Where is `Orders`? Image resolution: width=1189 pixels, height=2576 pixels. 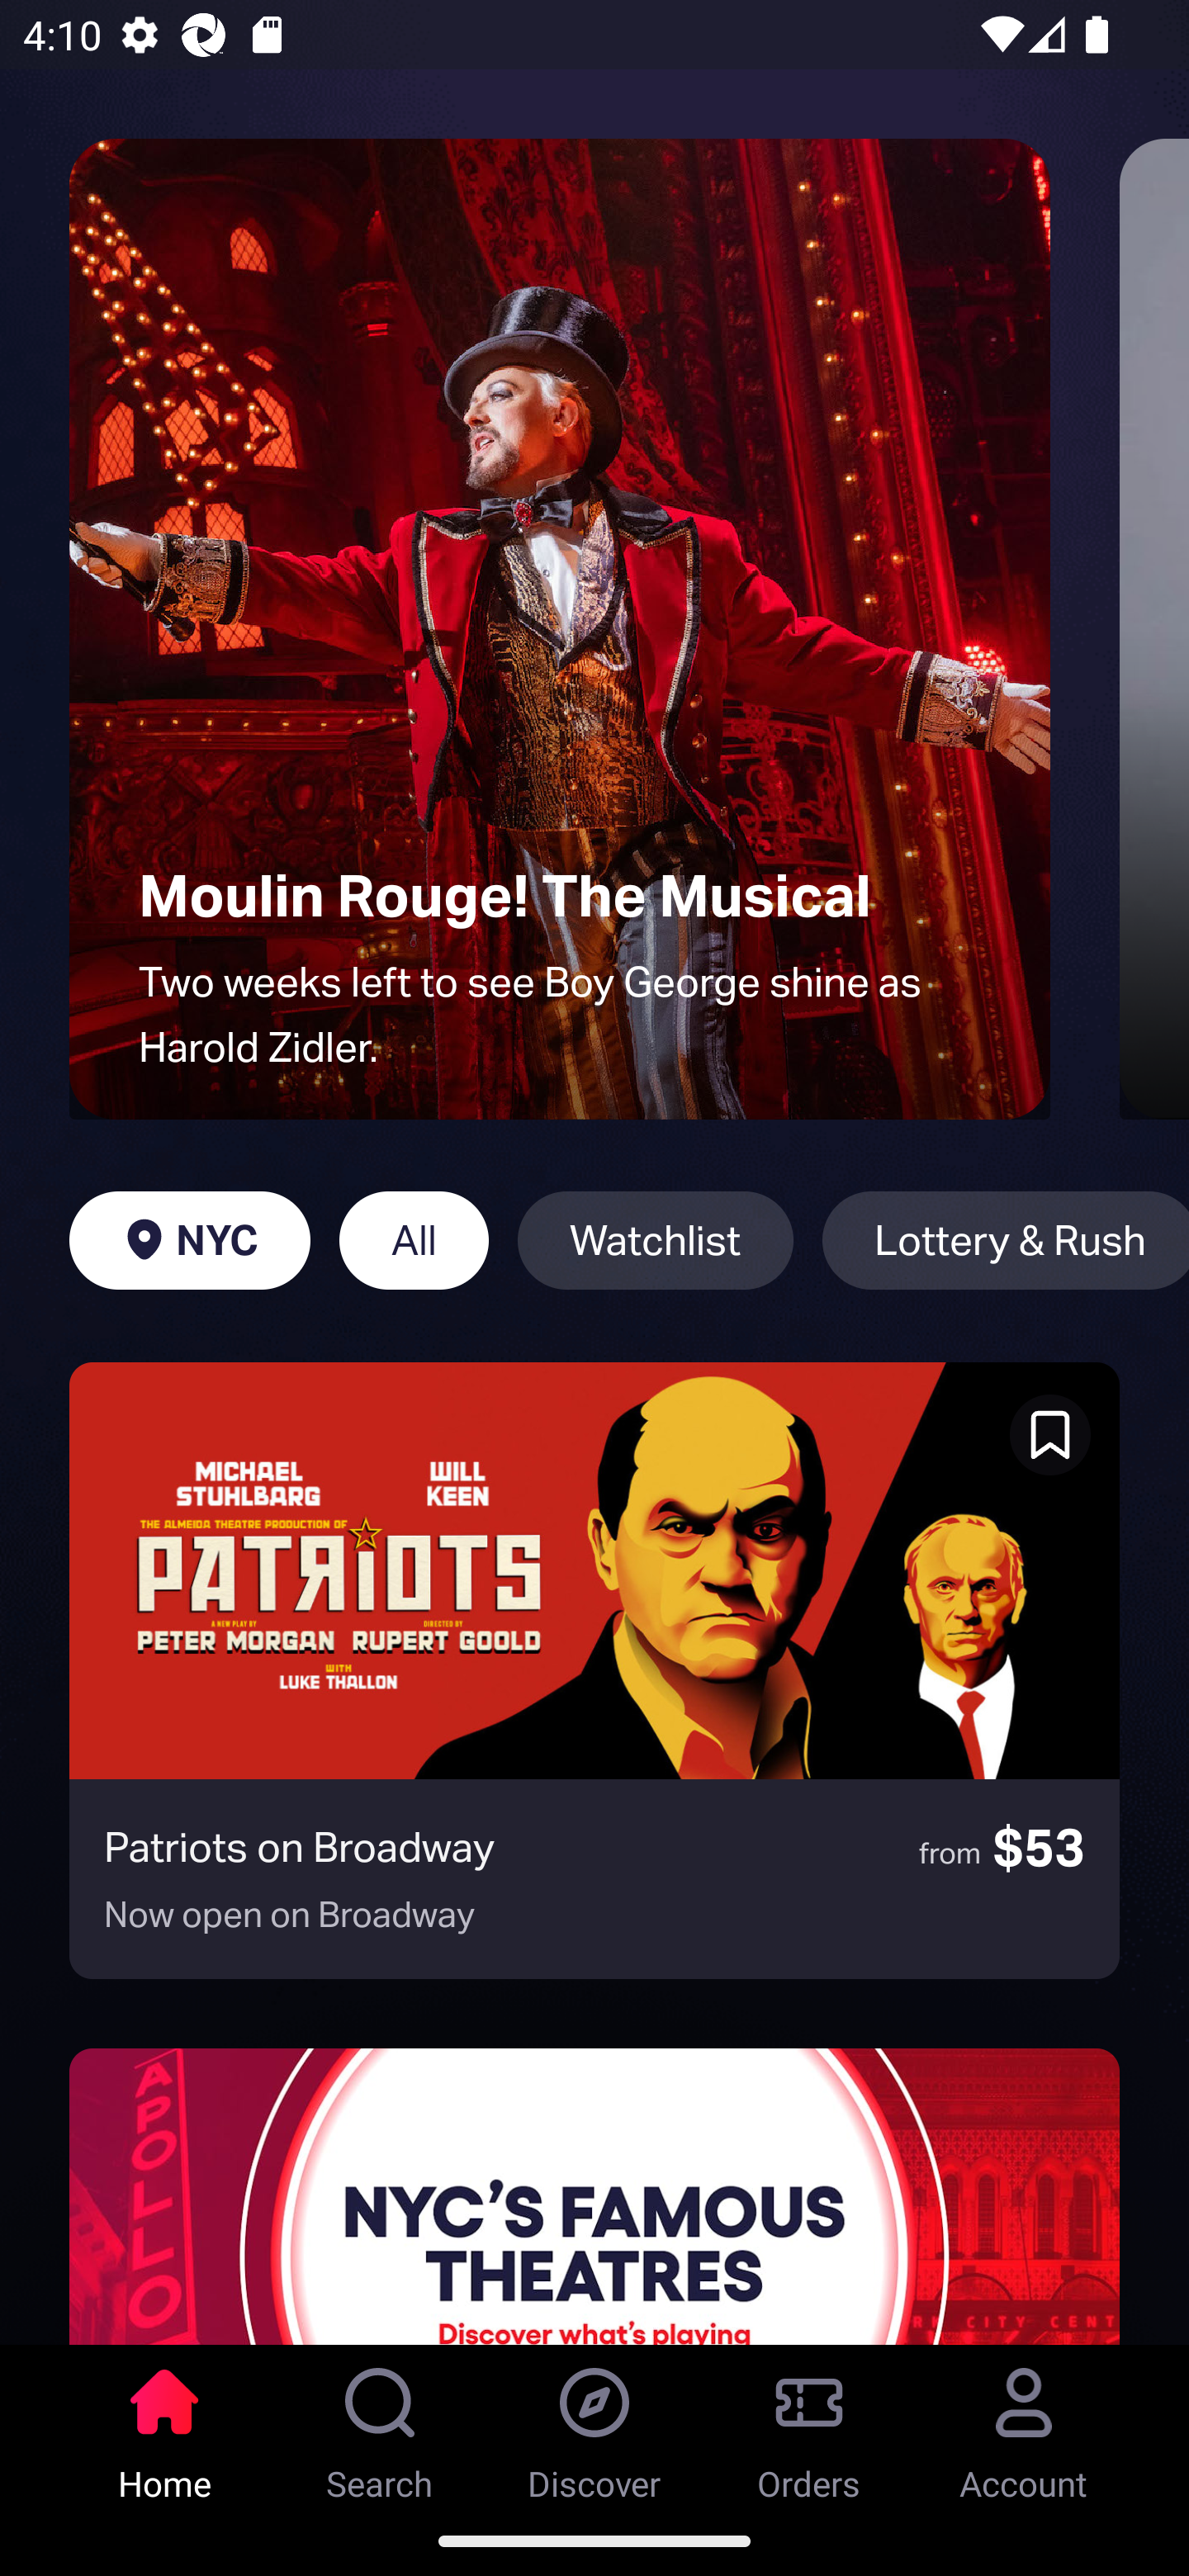
Orders is located at coordinates (809, 2425).